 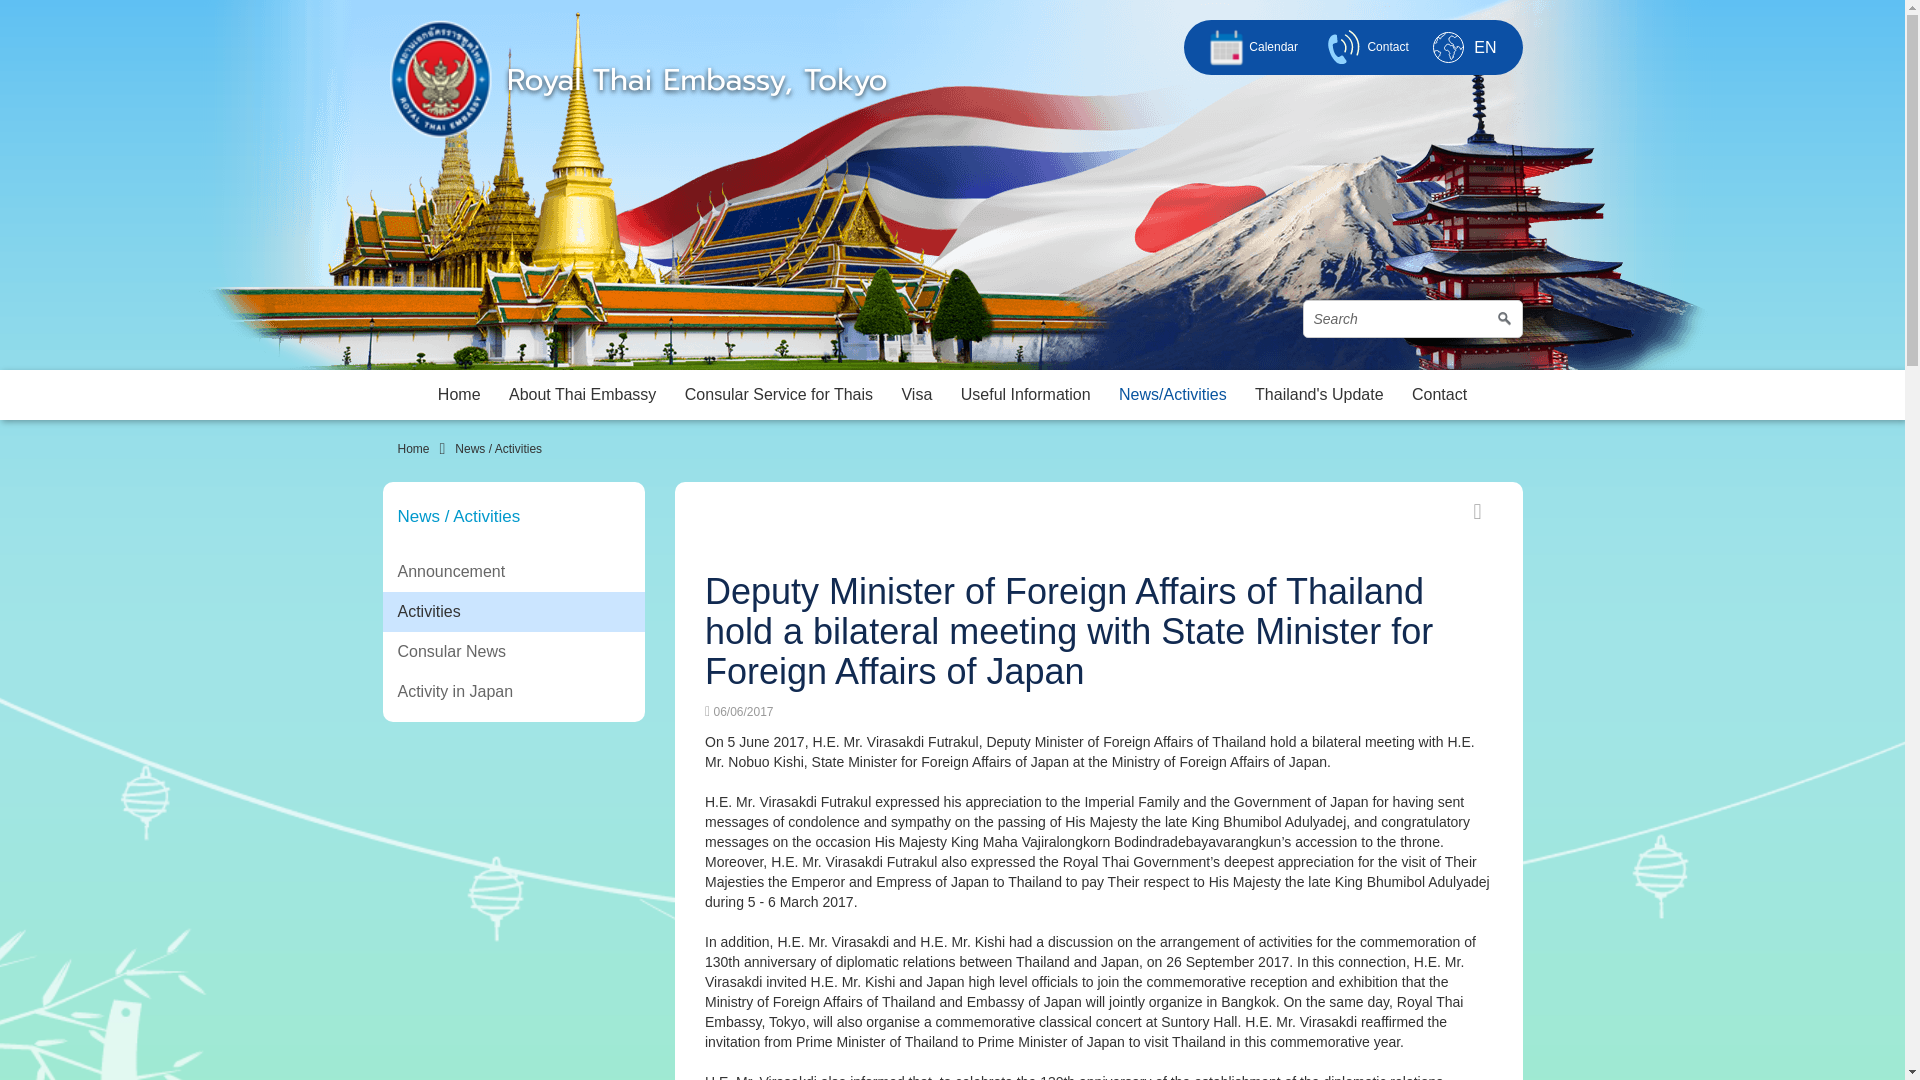 What do you see at coordinates (460, 395) in the screenshot?
I see `Home` at bounding box center [460, 395].